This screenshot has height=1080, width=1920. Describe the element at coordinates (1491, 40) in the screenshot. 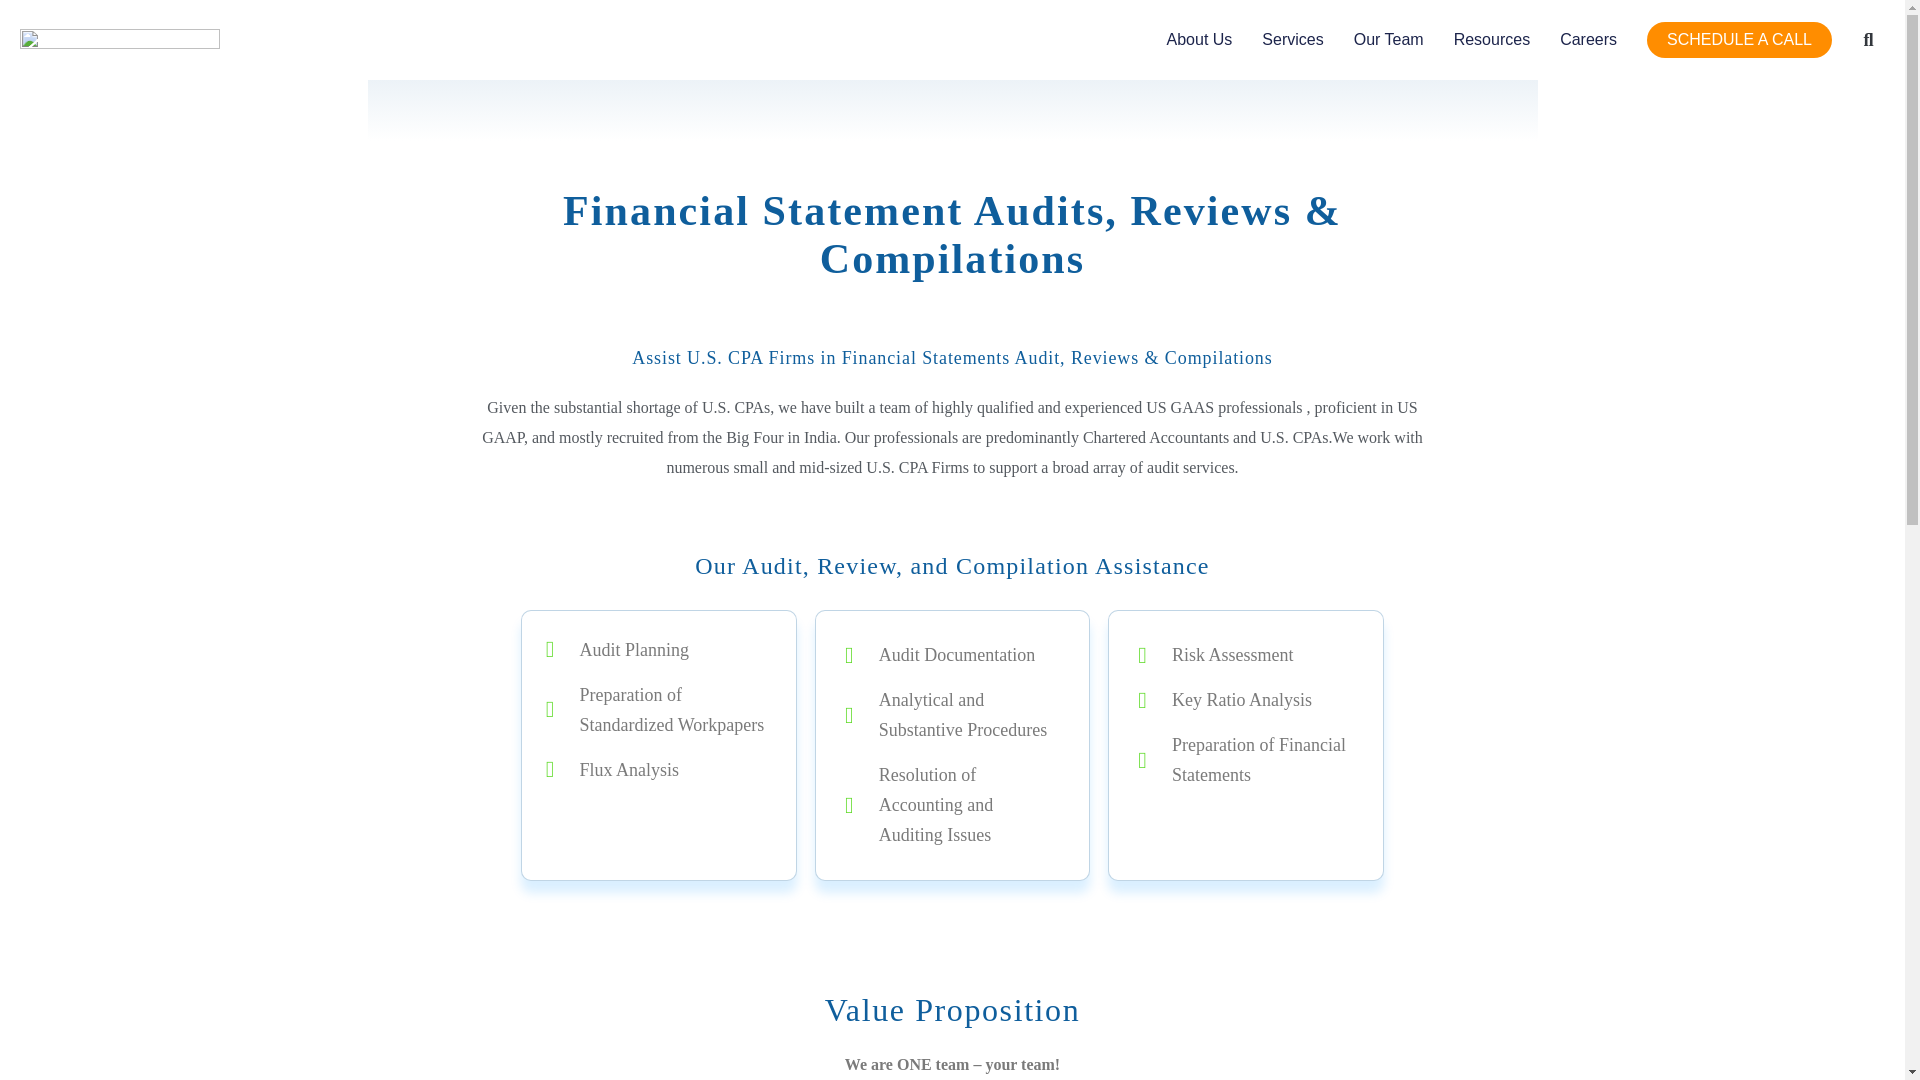

I see `News` at that location.